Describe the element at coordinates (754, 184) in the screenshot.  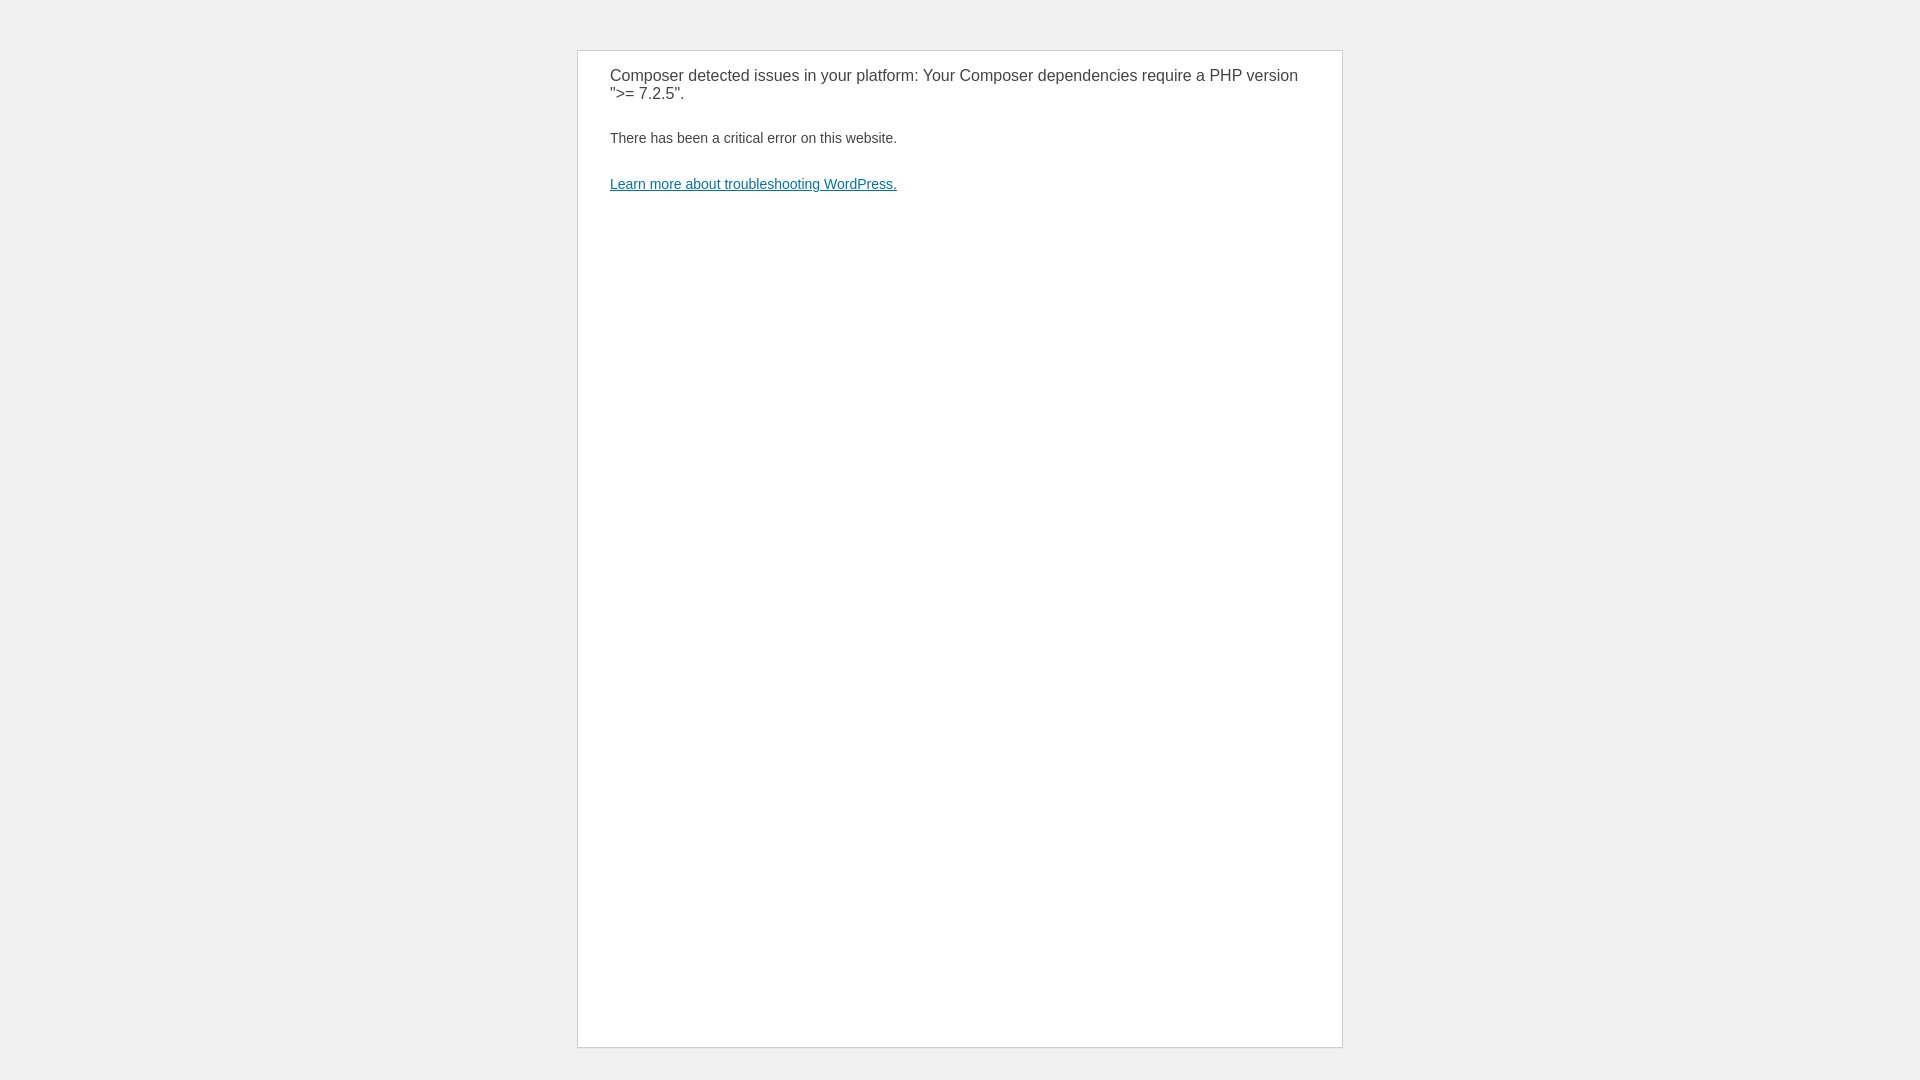
I see `Learn more about troubleshooting WordPress.` at that location.